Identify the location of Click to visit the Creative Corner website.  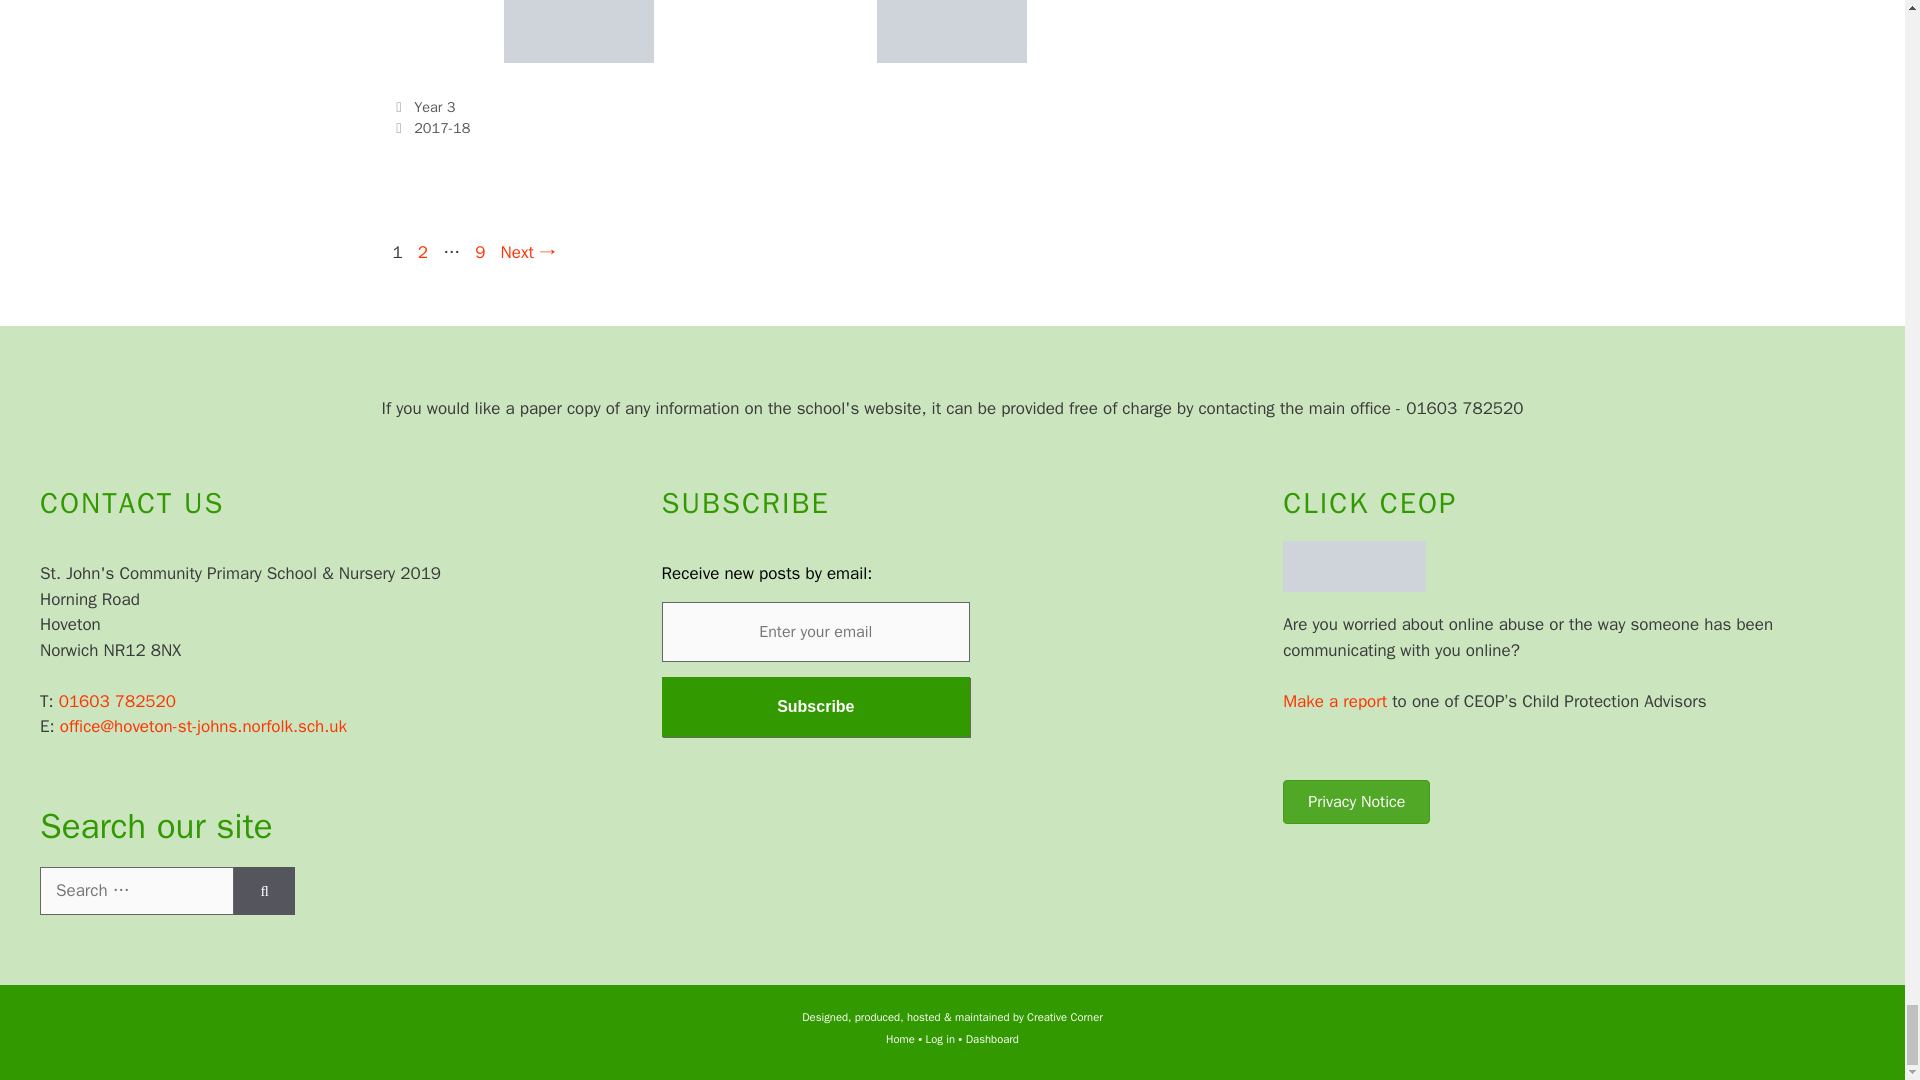
(1064, 1016).